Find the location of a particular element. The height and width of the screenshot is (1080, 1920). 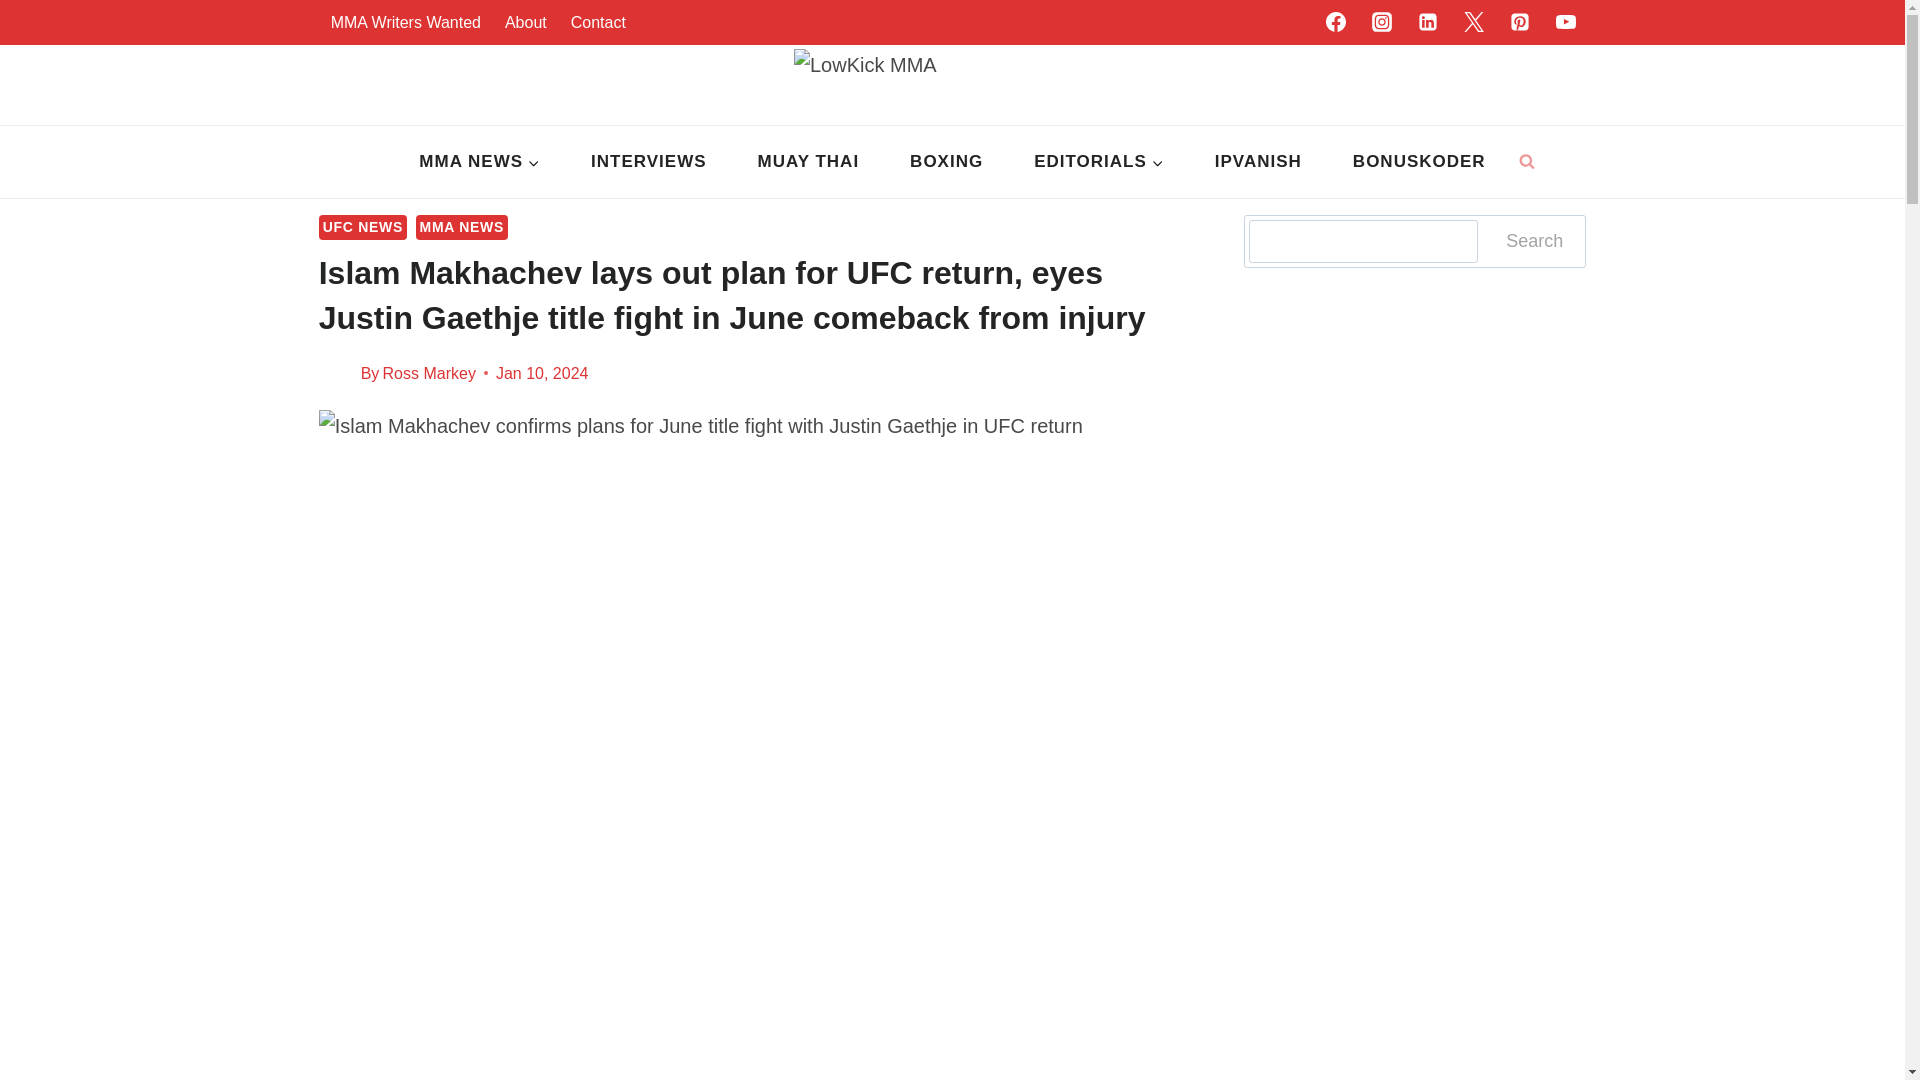

EDITORIALS is located at coordinates (1100, 162).